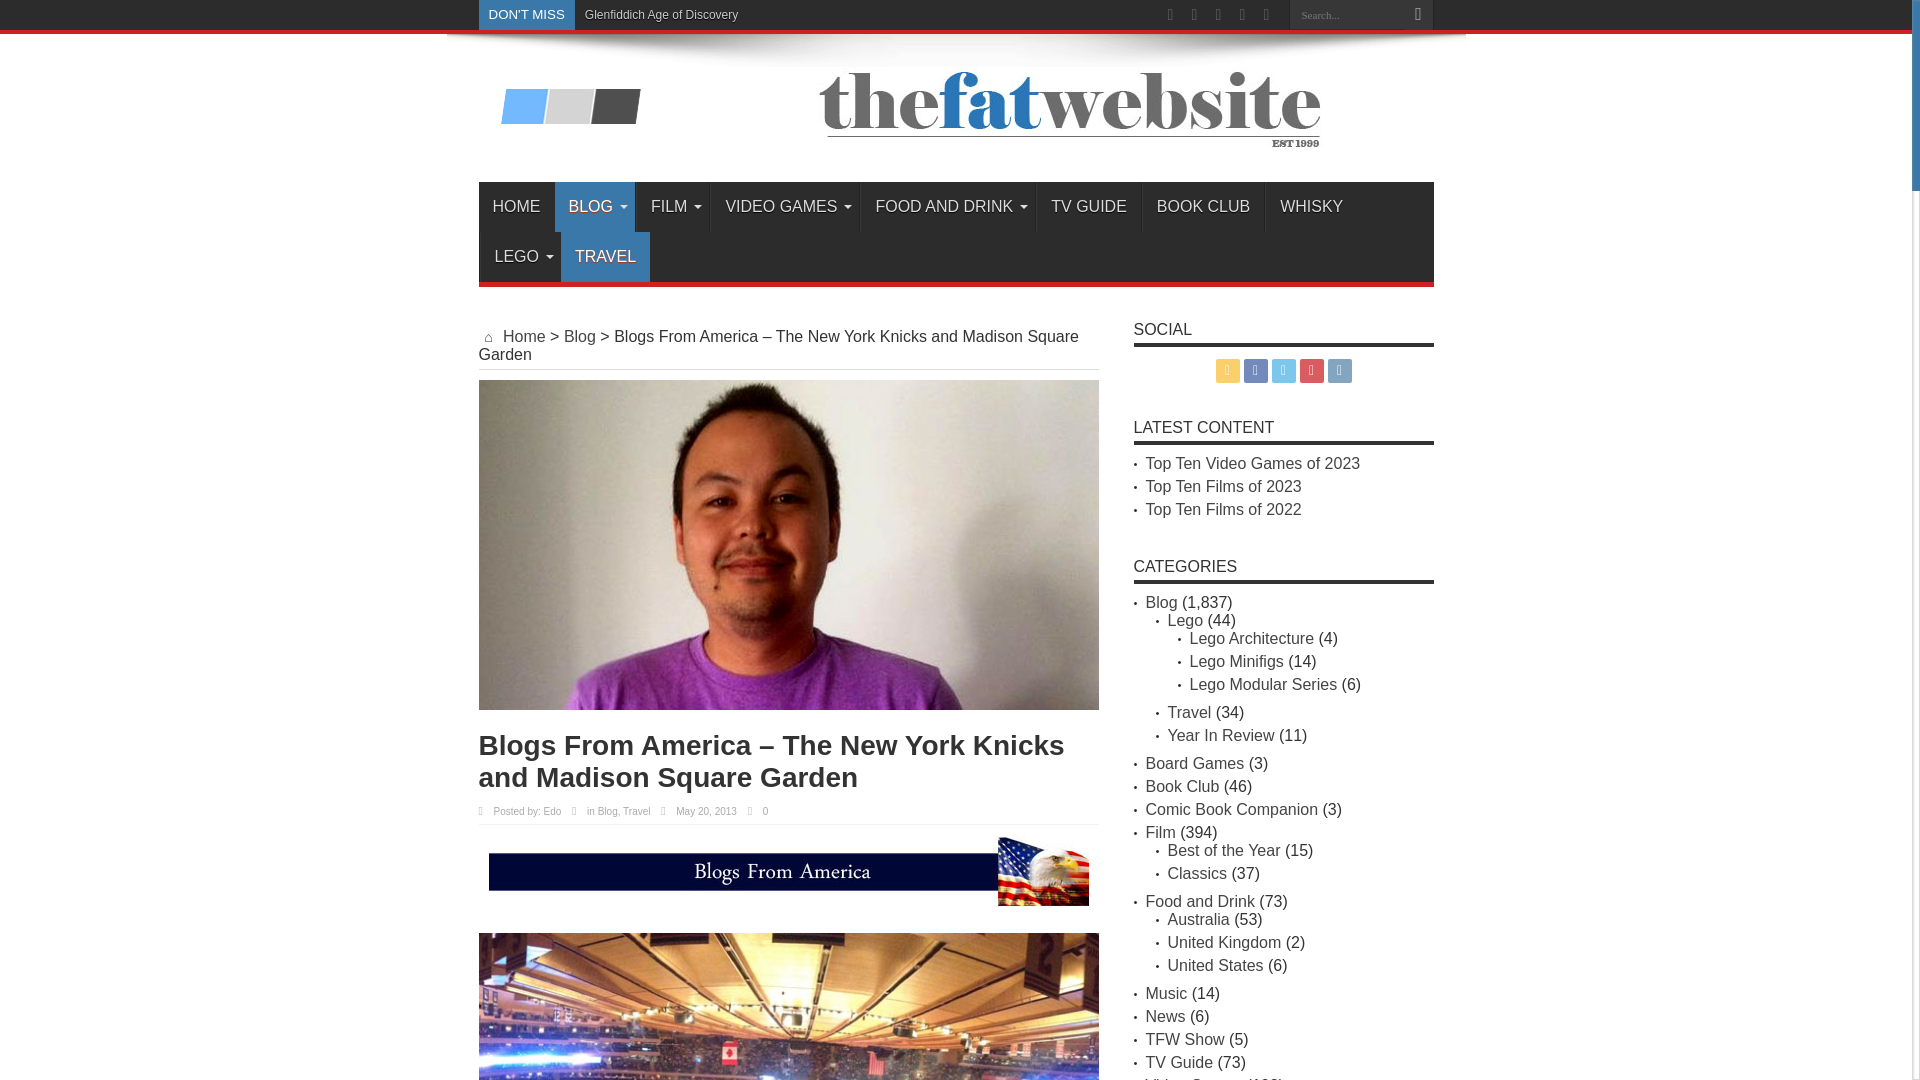 The width and height of the screenshot is (1920, 1080). What do you see at coordinates (636, 810) in the screenshot?
I see `Travel` at bounding box center [636, 810].